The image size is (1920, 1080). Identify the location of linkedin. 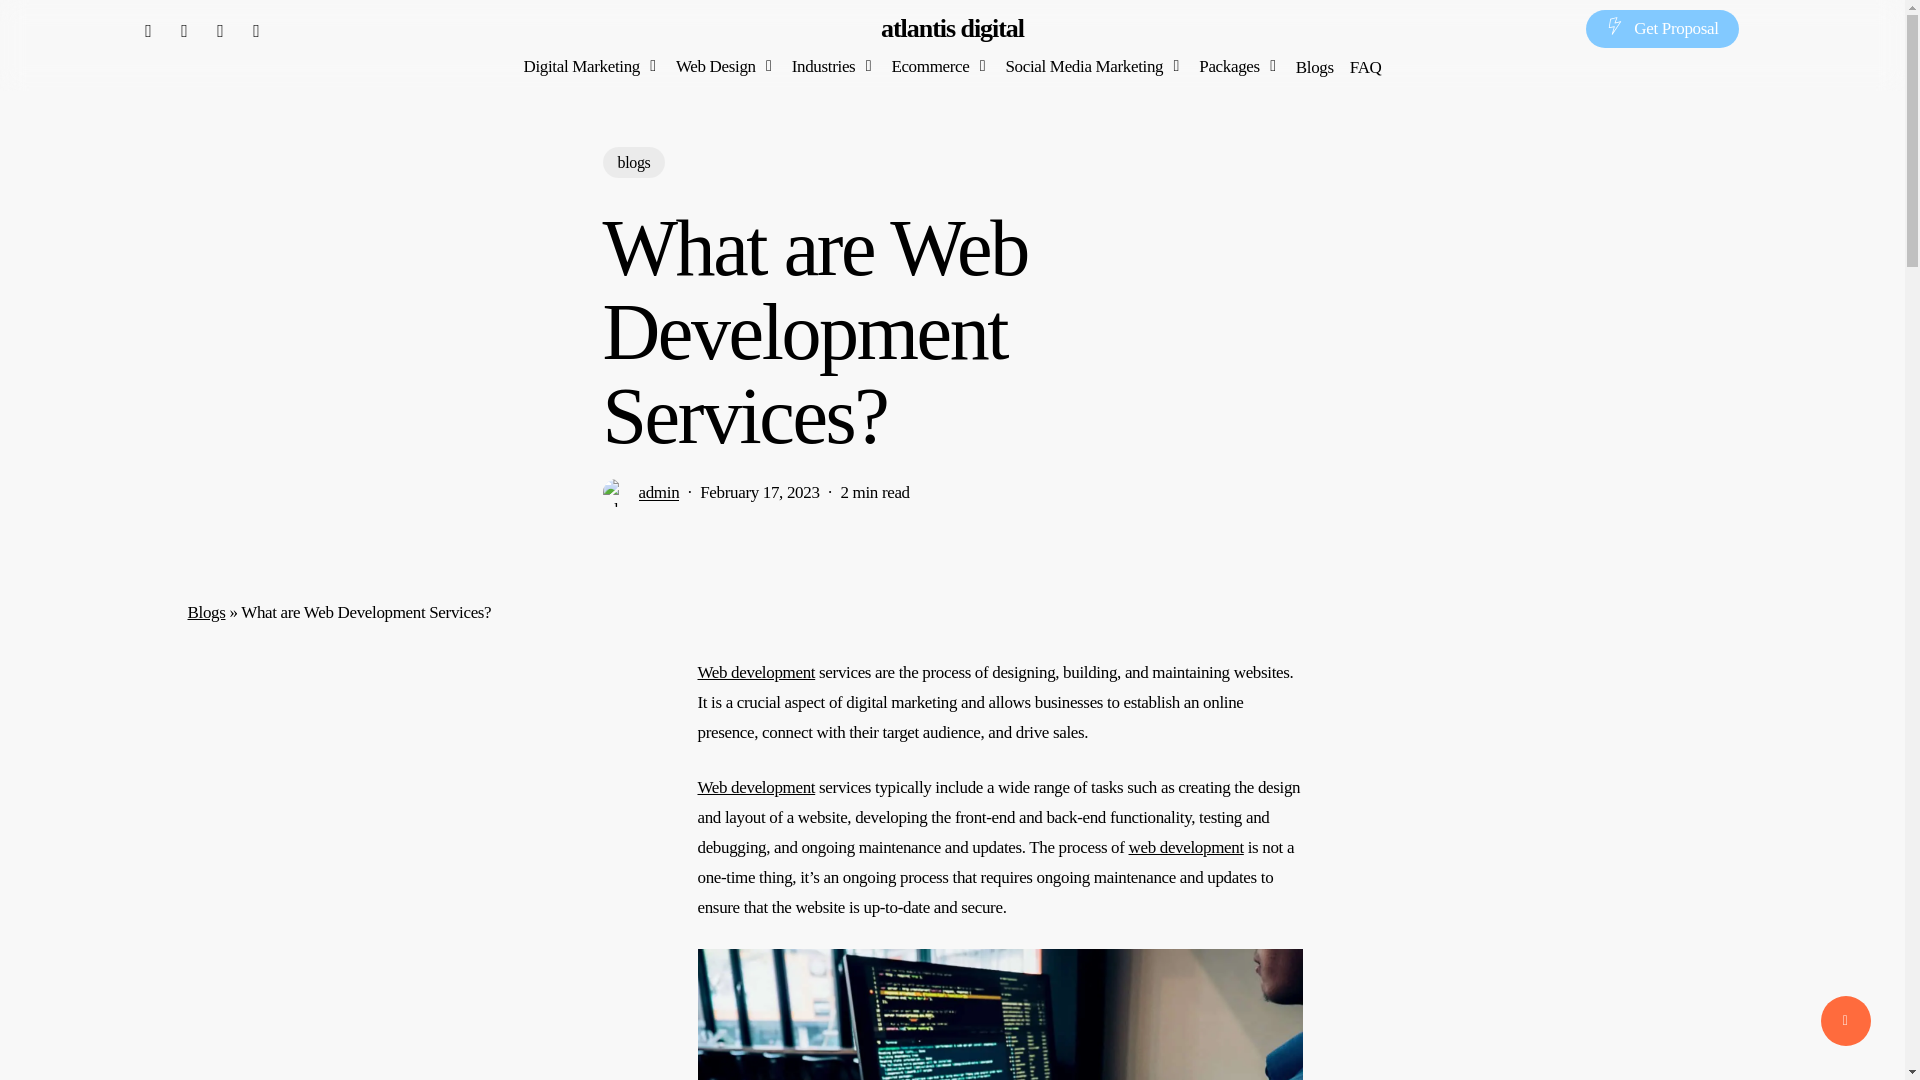
(183, 28).